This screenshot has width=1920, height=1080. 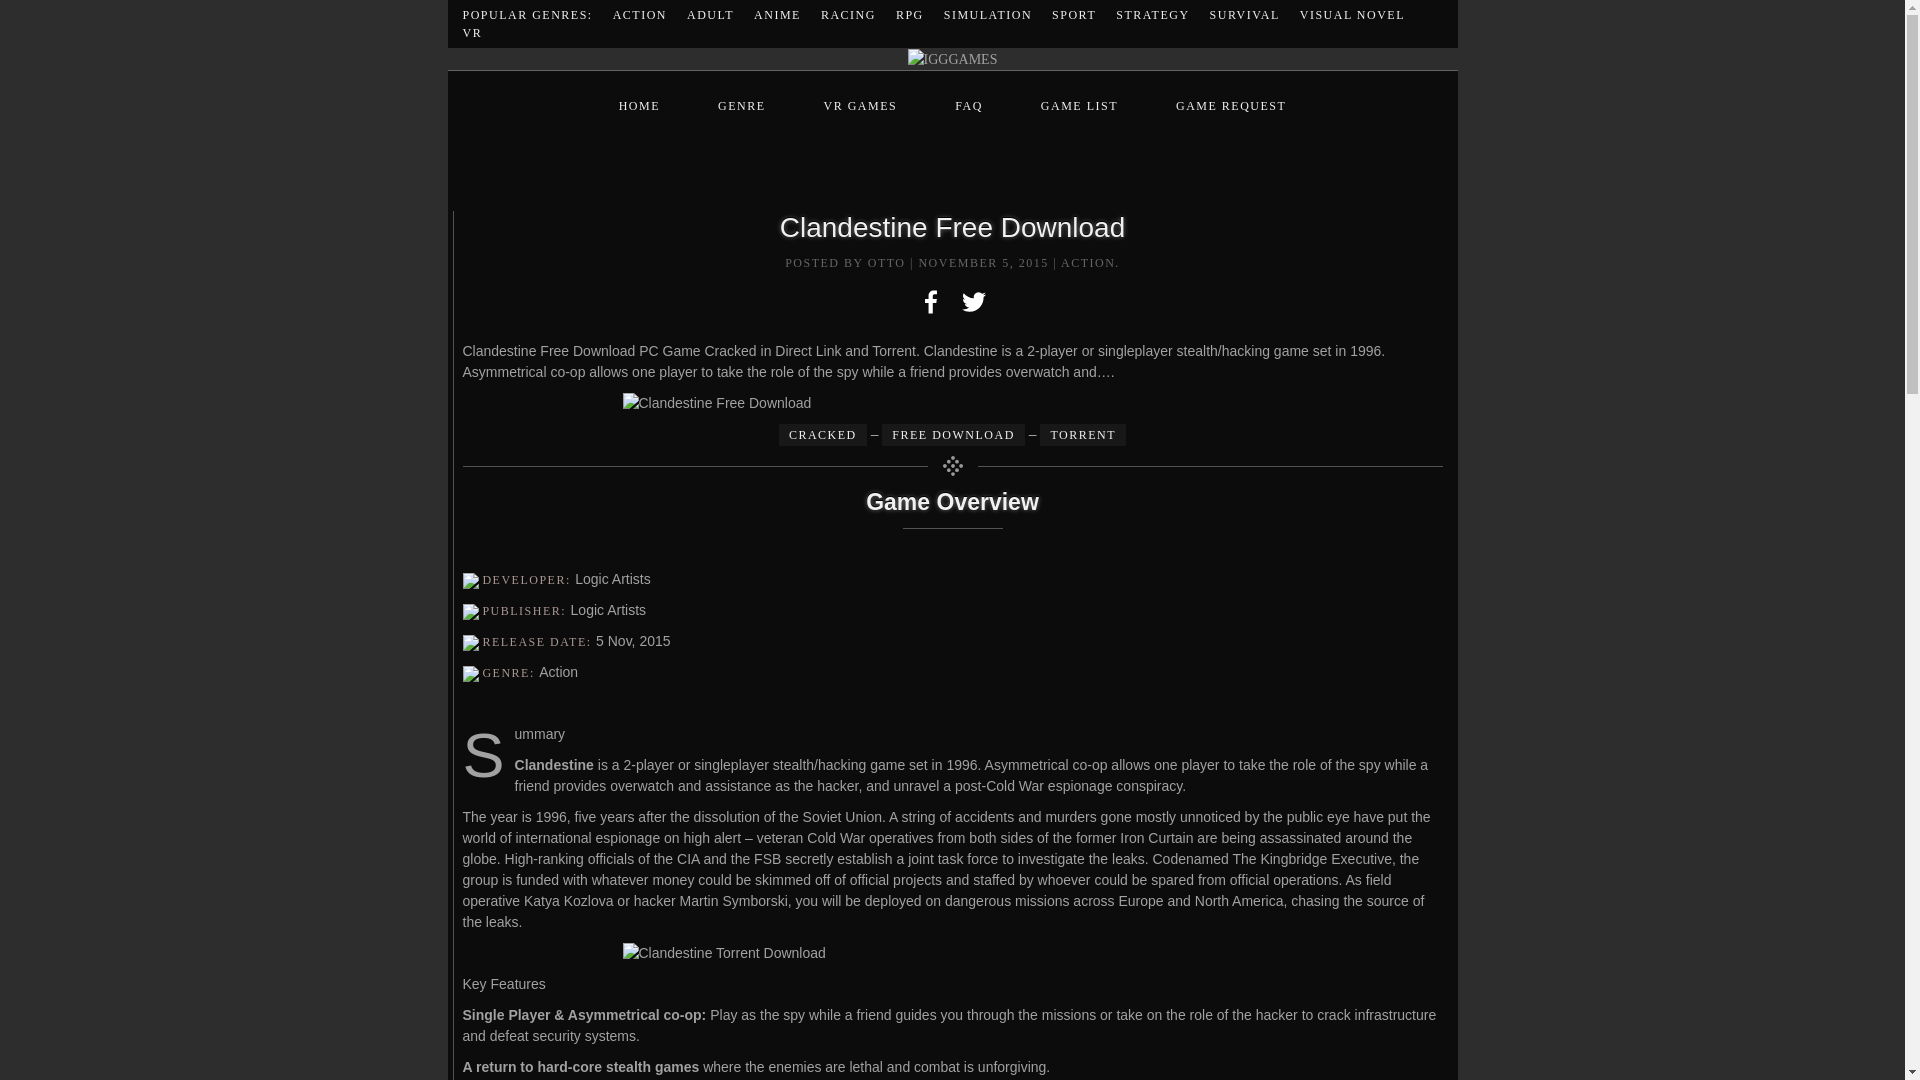 What do you see at coordinates (952, 403) in the screenshot?
I see `Clandestine Free Download` at bounding box center [952, 403].